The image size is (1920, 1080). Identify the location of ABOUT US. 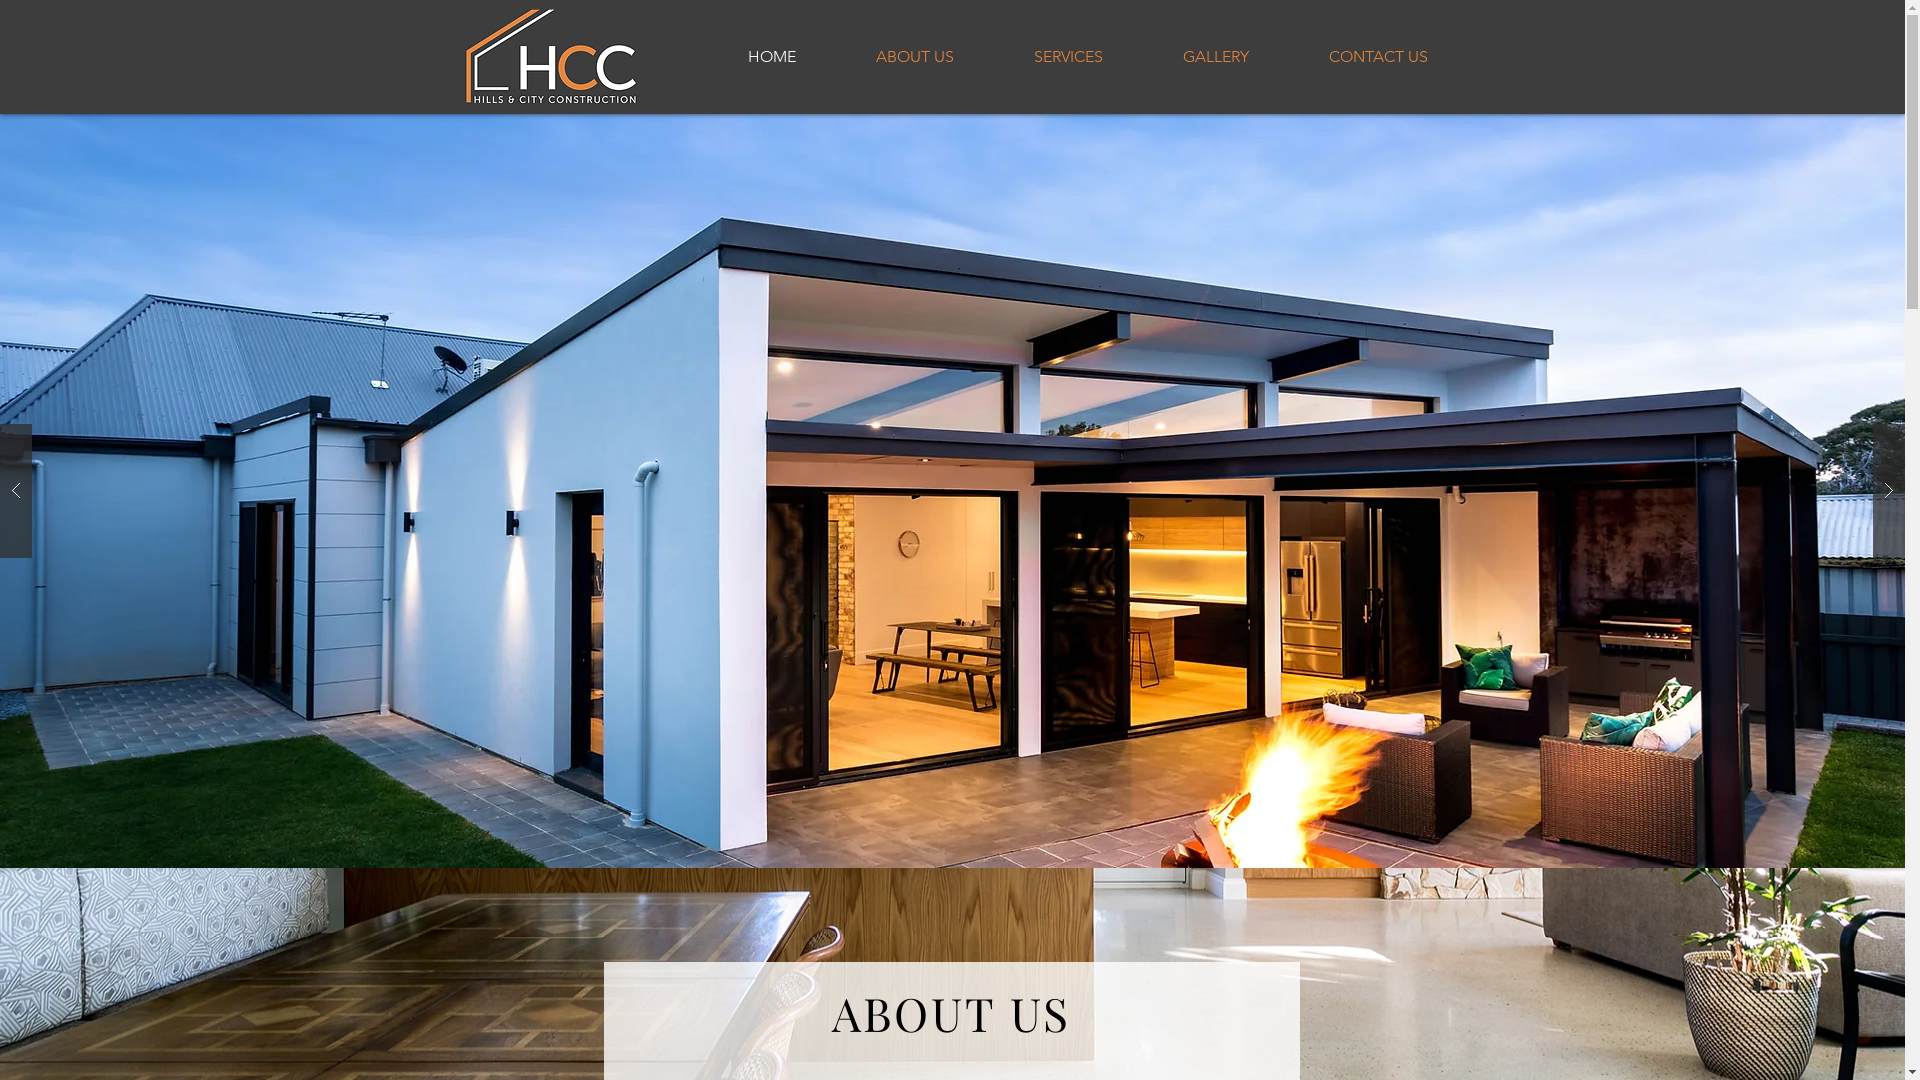
(889, 57).